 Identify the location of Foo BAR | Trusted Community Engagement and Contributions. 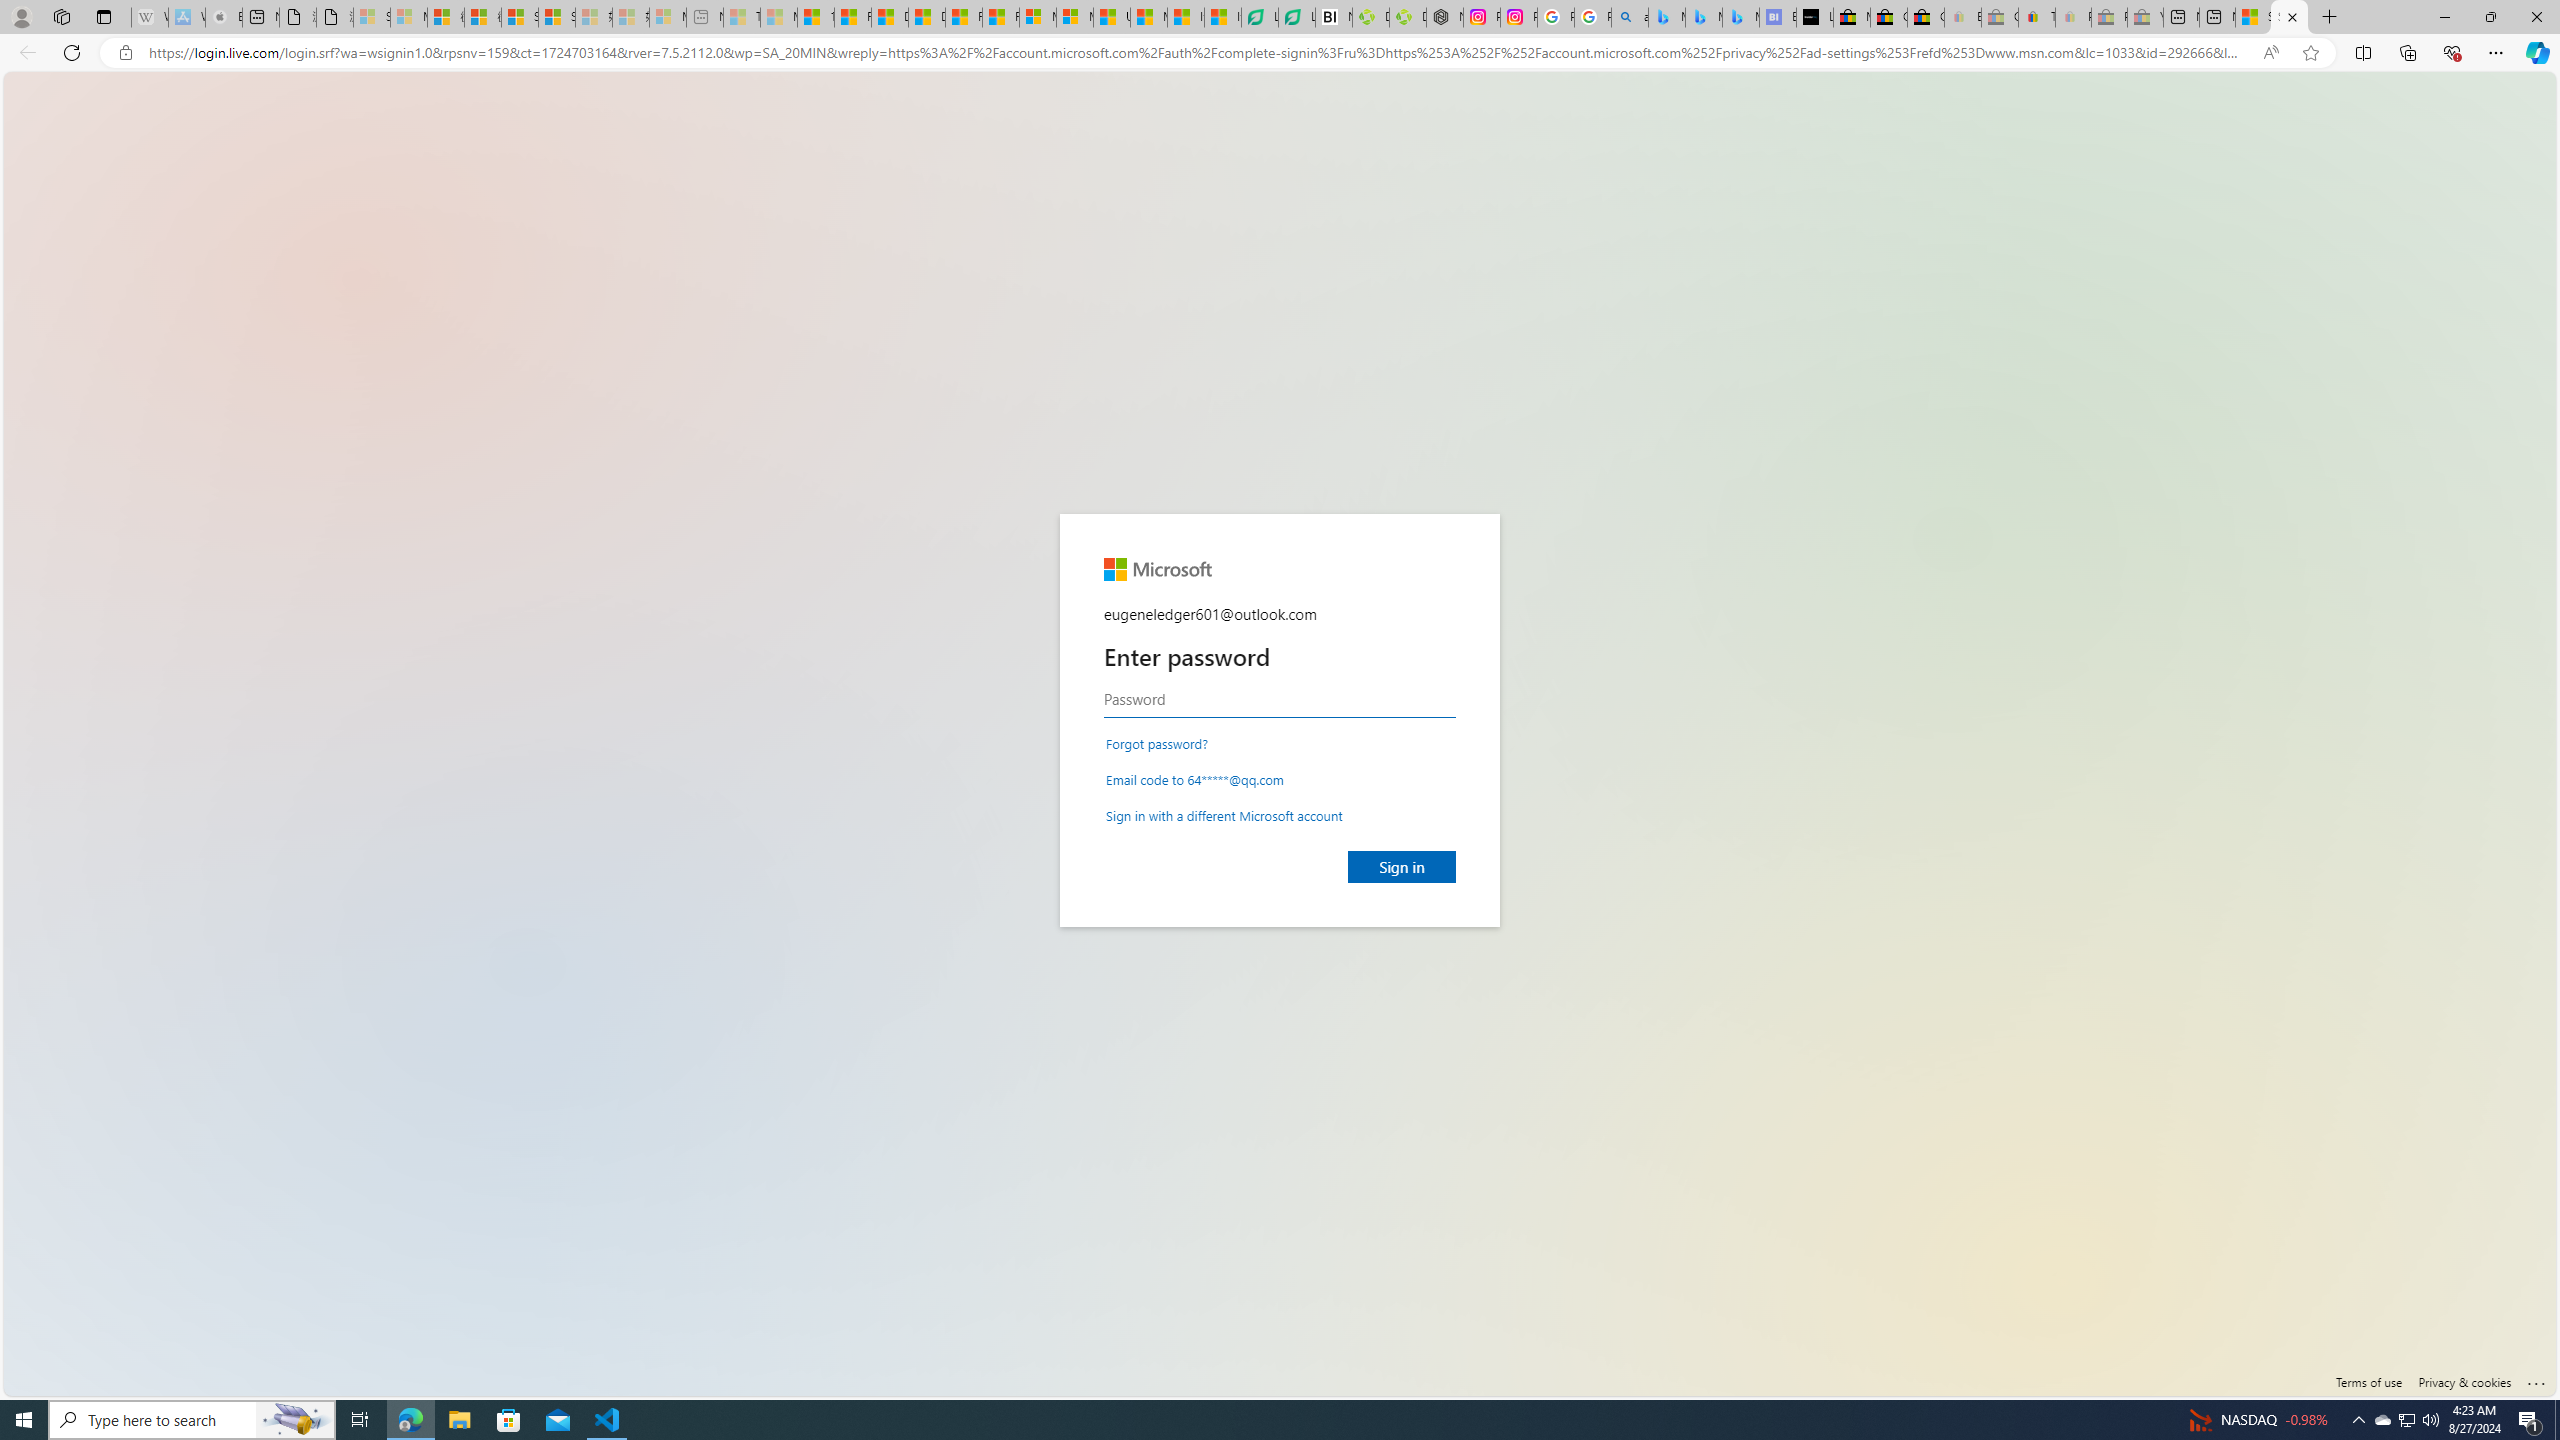
(1000, 17).